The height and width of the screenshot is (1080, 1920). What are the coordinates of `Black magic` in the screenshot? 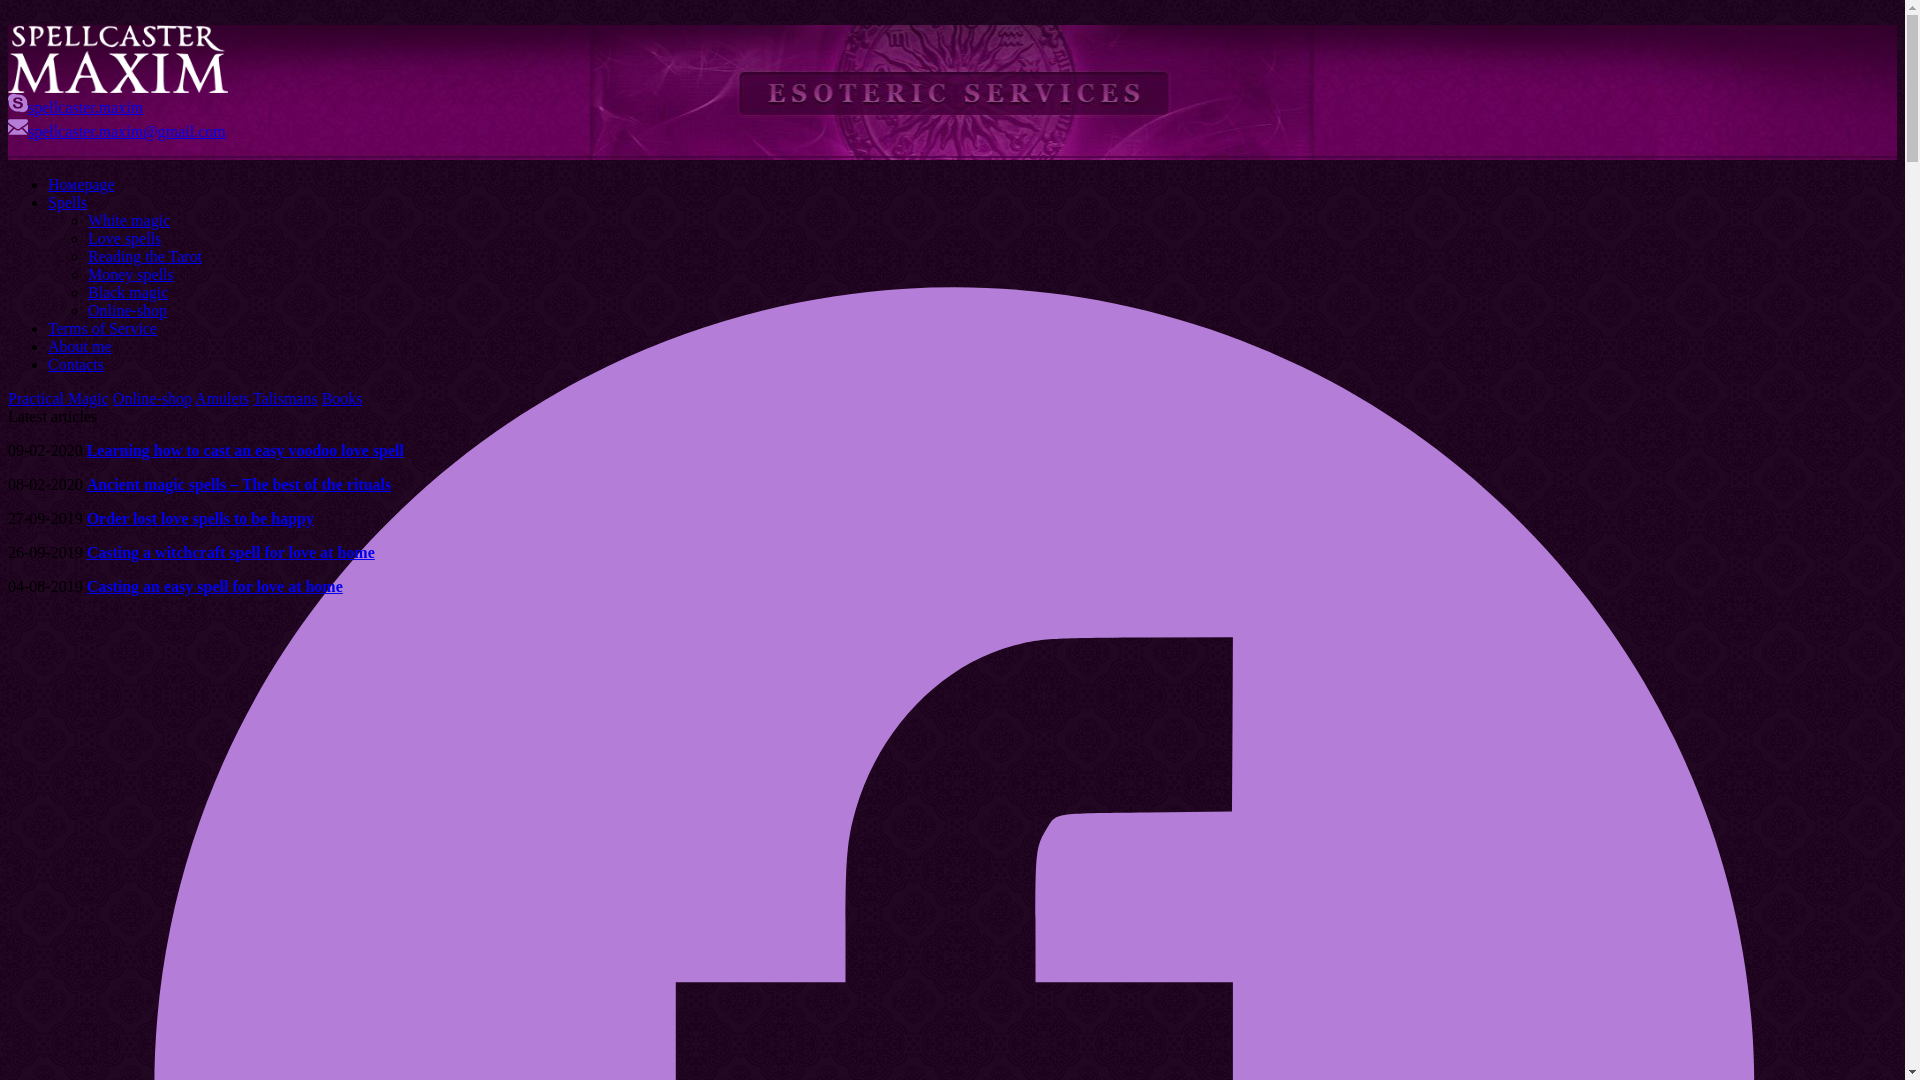 It's located at (128, 292).